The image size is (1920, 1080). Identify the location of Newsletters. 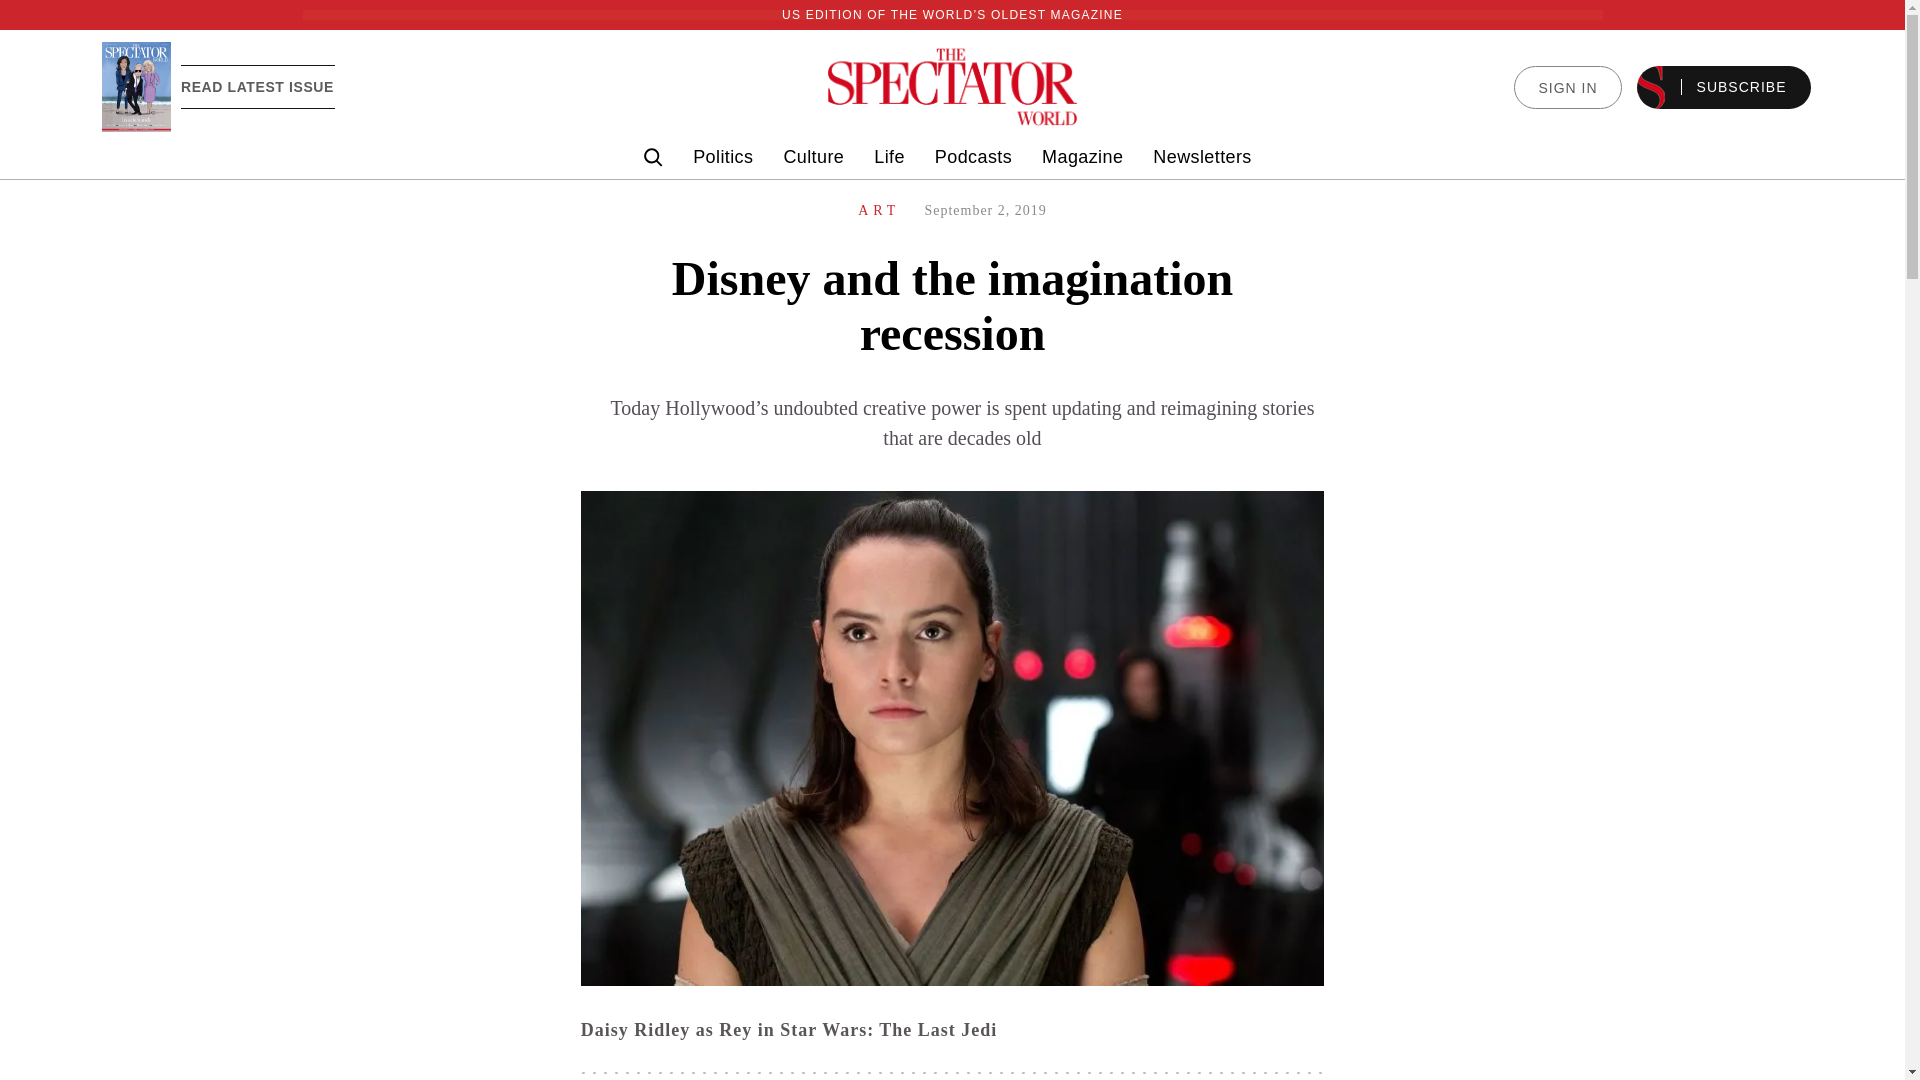
(1202, 157).